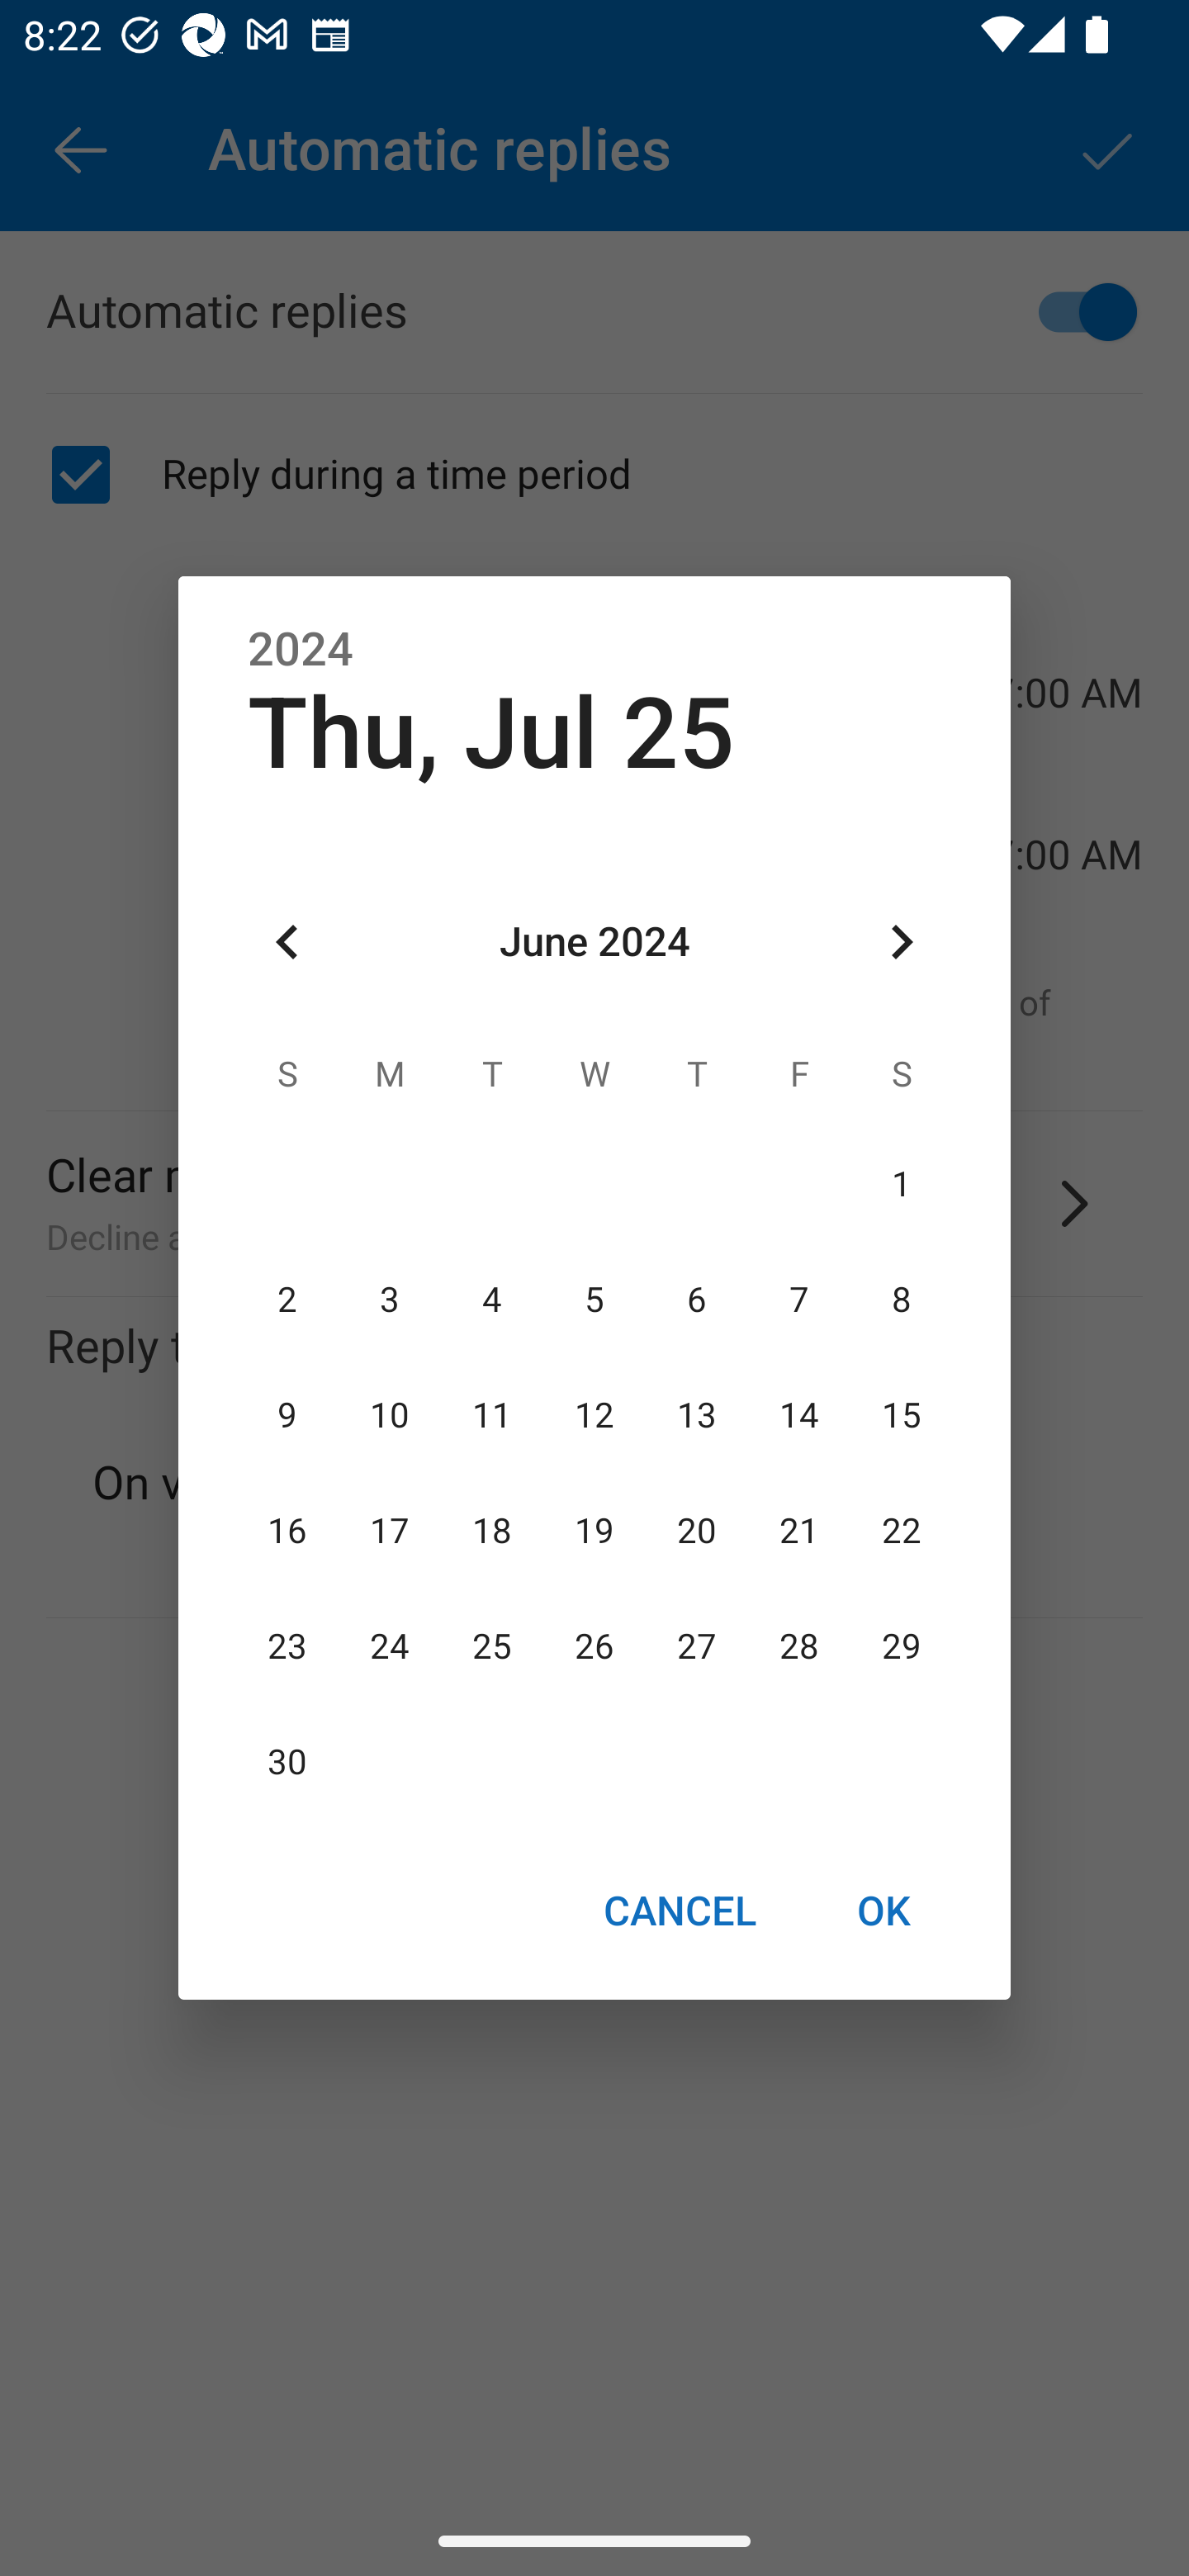 Image resolution: width=1189 pixels, height=2576 pixels. Describe the element at coordinates (798, 1647) in the screenshot. I see `28 28 June 2024` at that location.